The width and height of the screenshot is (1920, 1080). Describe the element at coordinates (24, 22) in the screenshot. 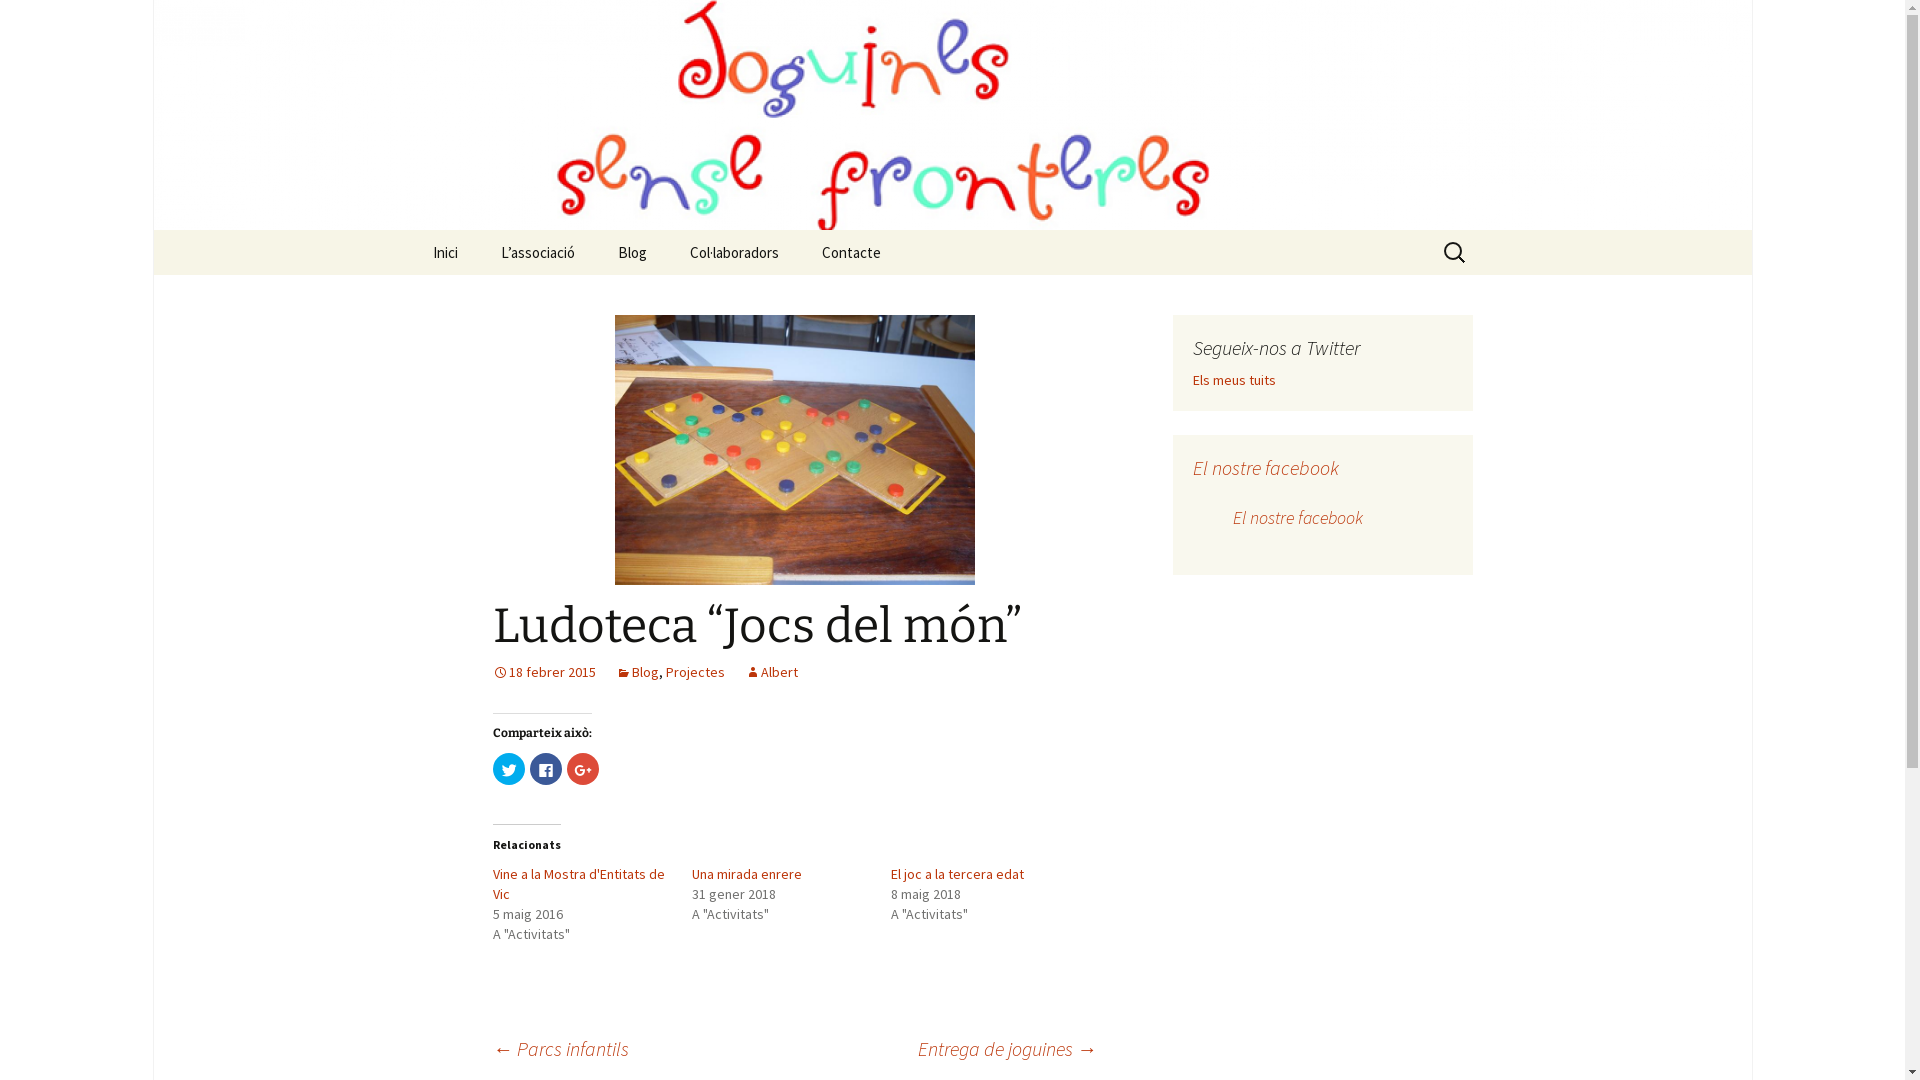

I see `Cerca` at that location.